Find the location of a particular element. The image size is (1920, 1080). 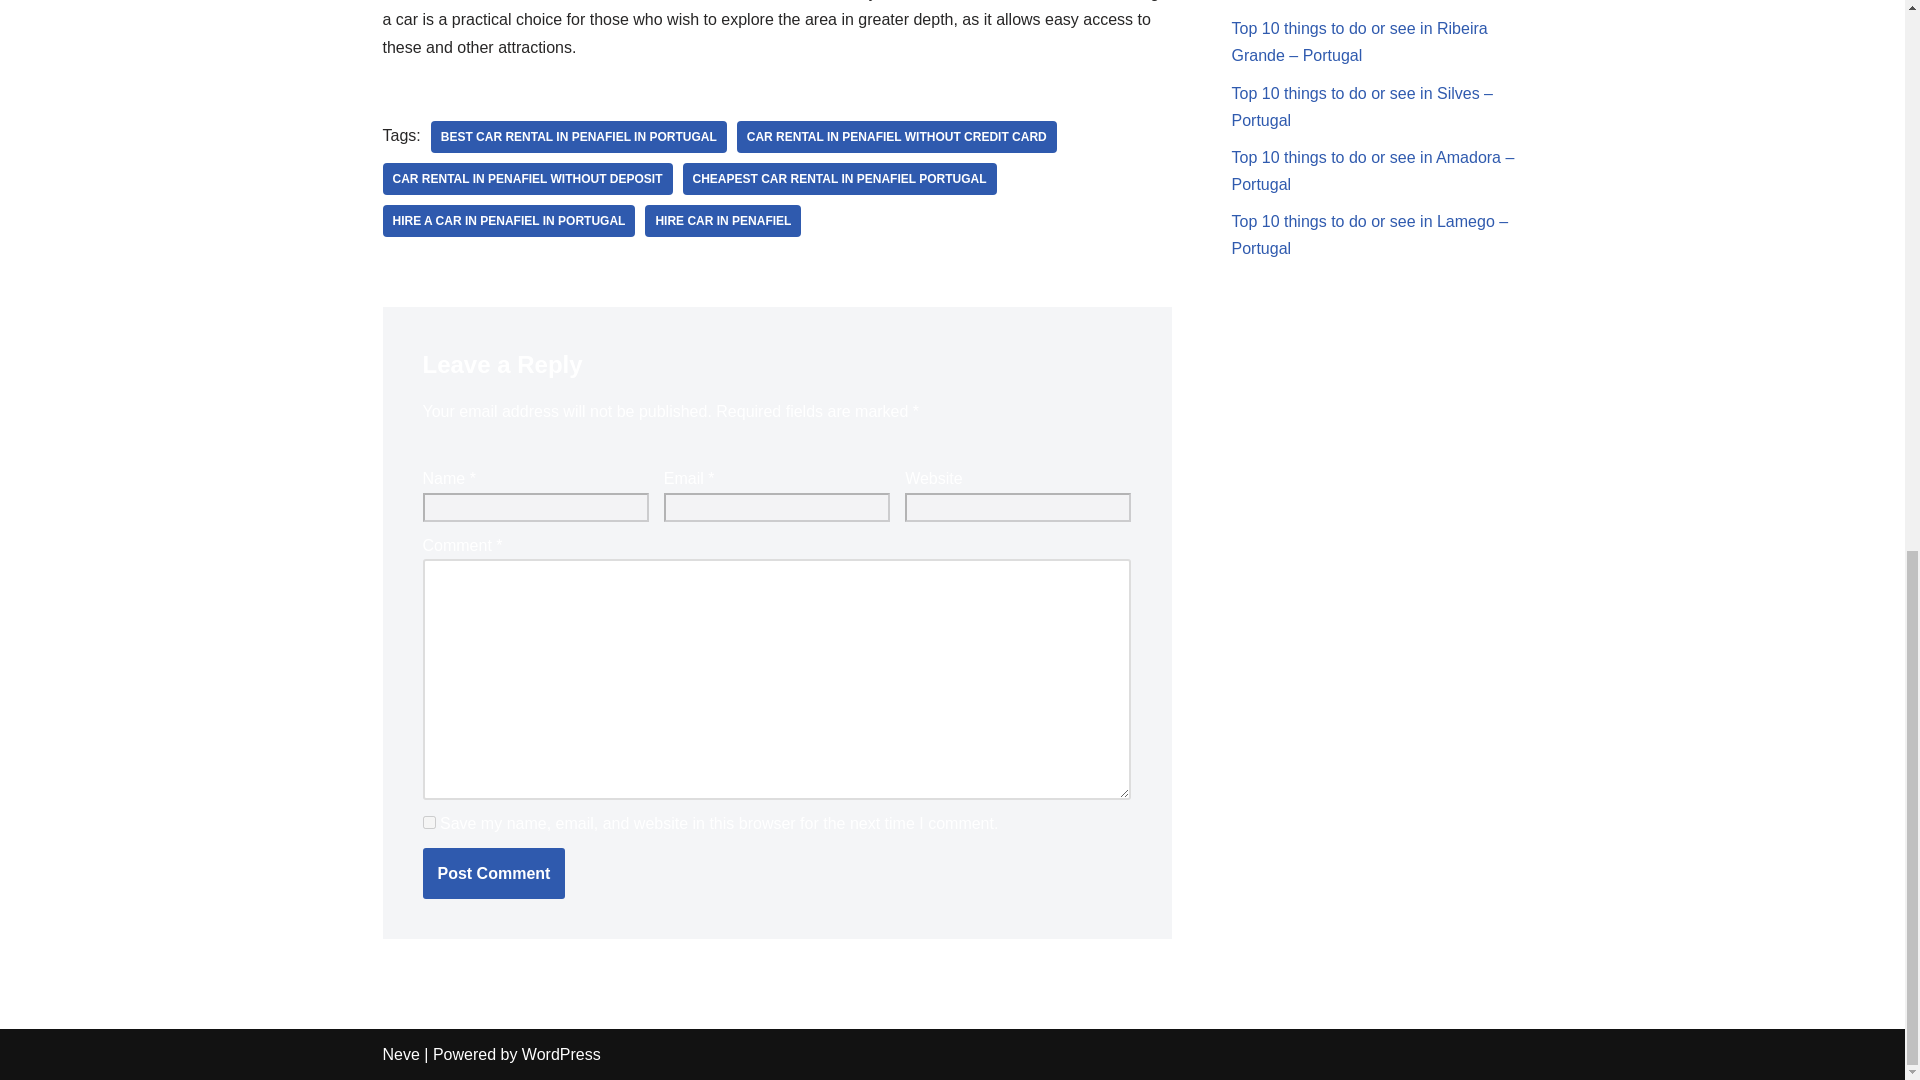

Best car rental in Penafiel in Portugal is located at coordinates (578, 136).